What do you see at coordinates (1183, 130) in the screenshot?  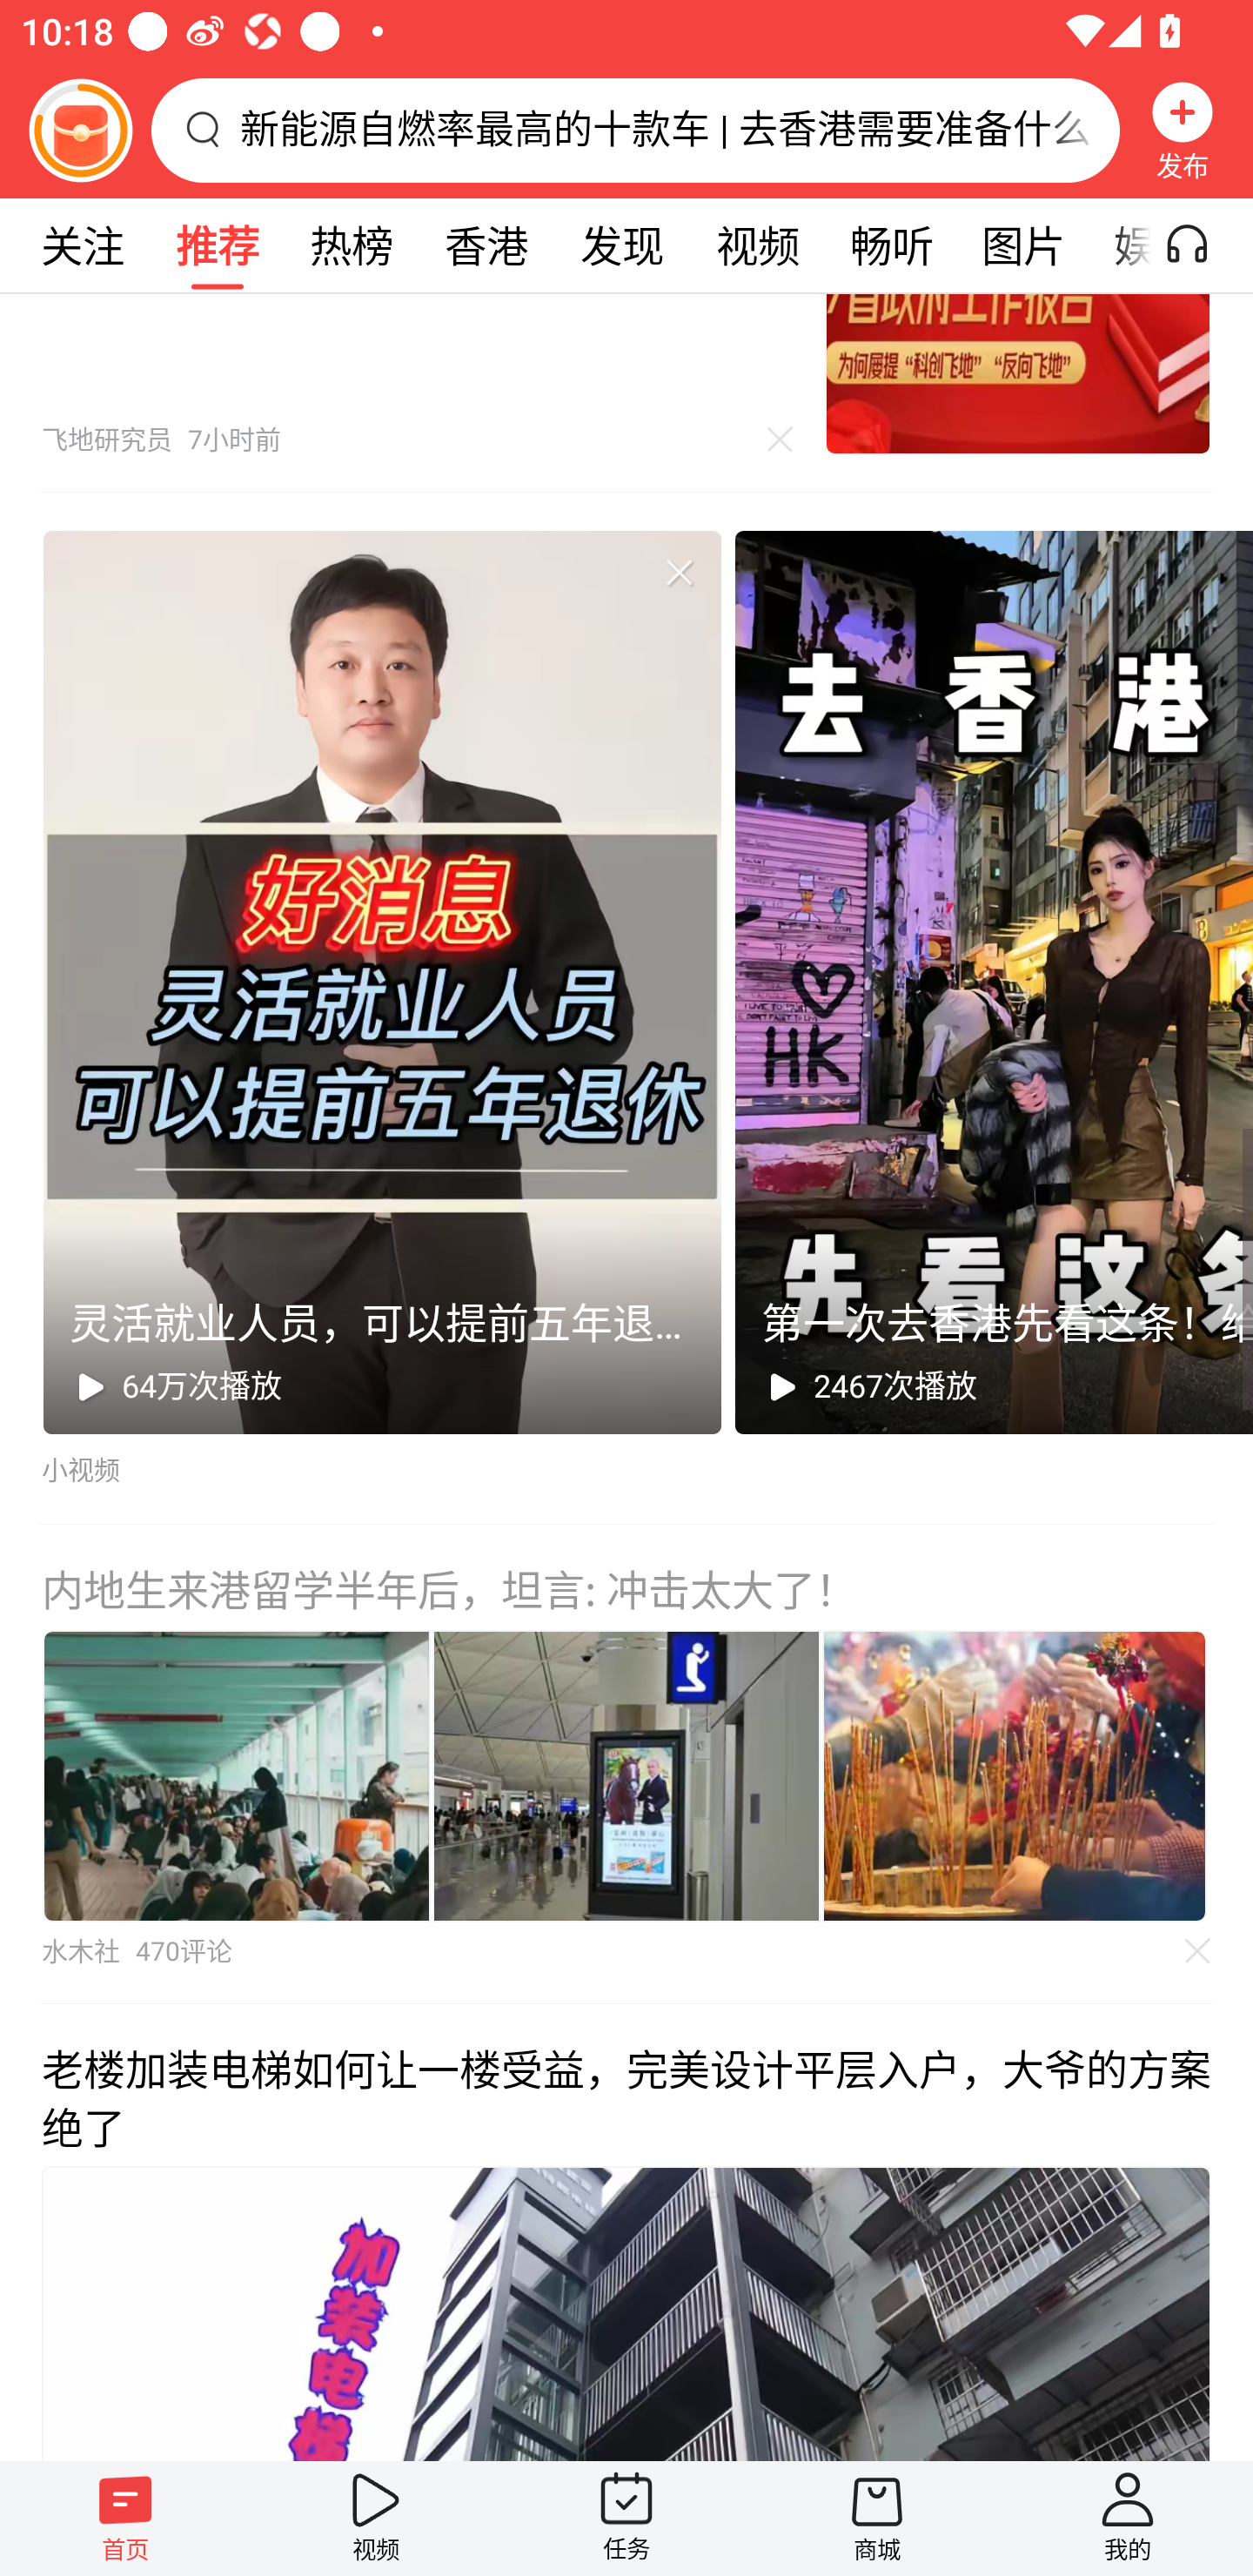 I see `发布 发布，按钮` at bounding box center [1183, 130].